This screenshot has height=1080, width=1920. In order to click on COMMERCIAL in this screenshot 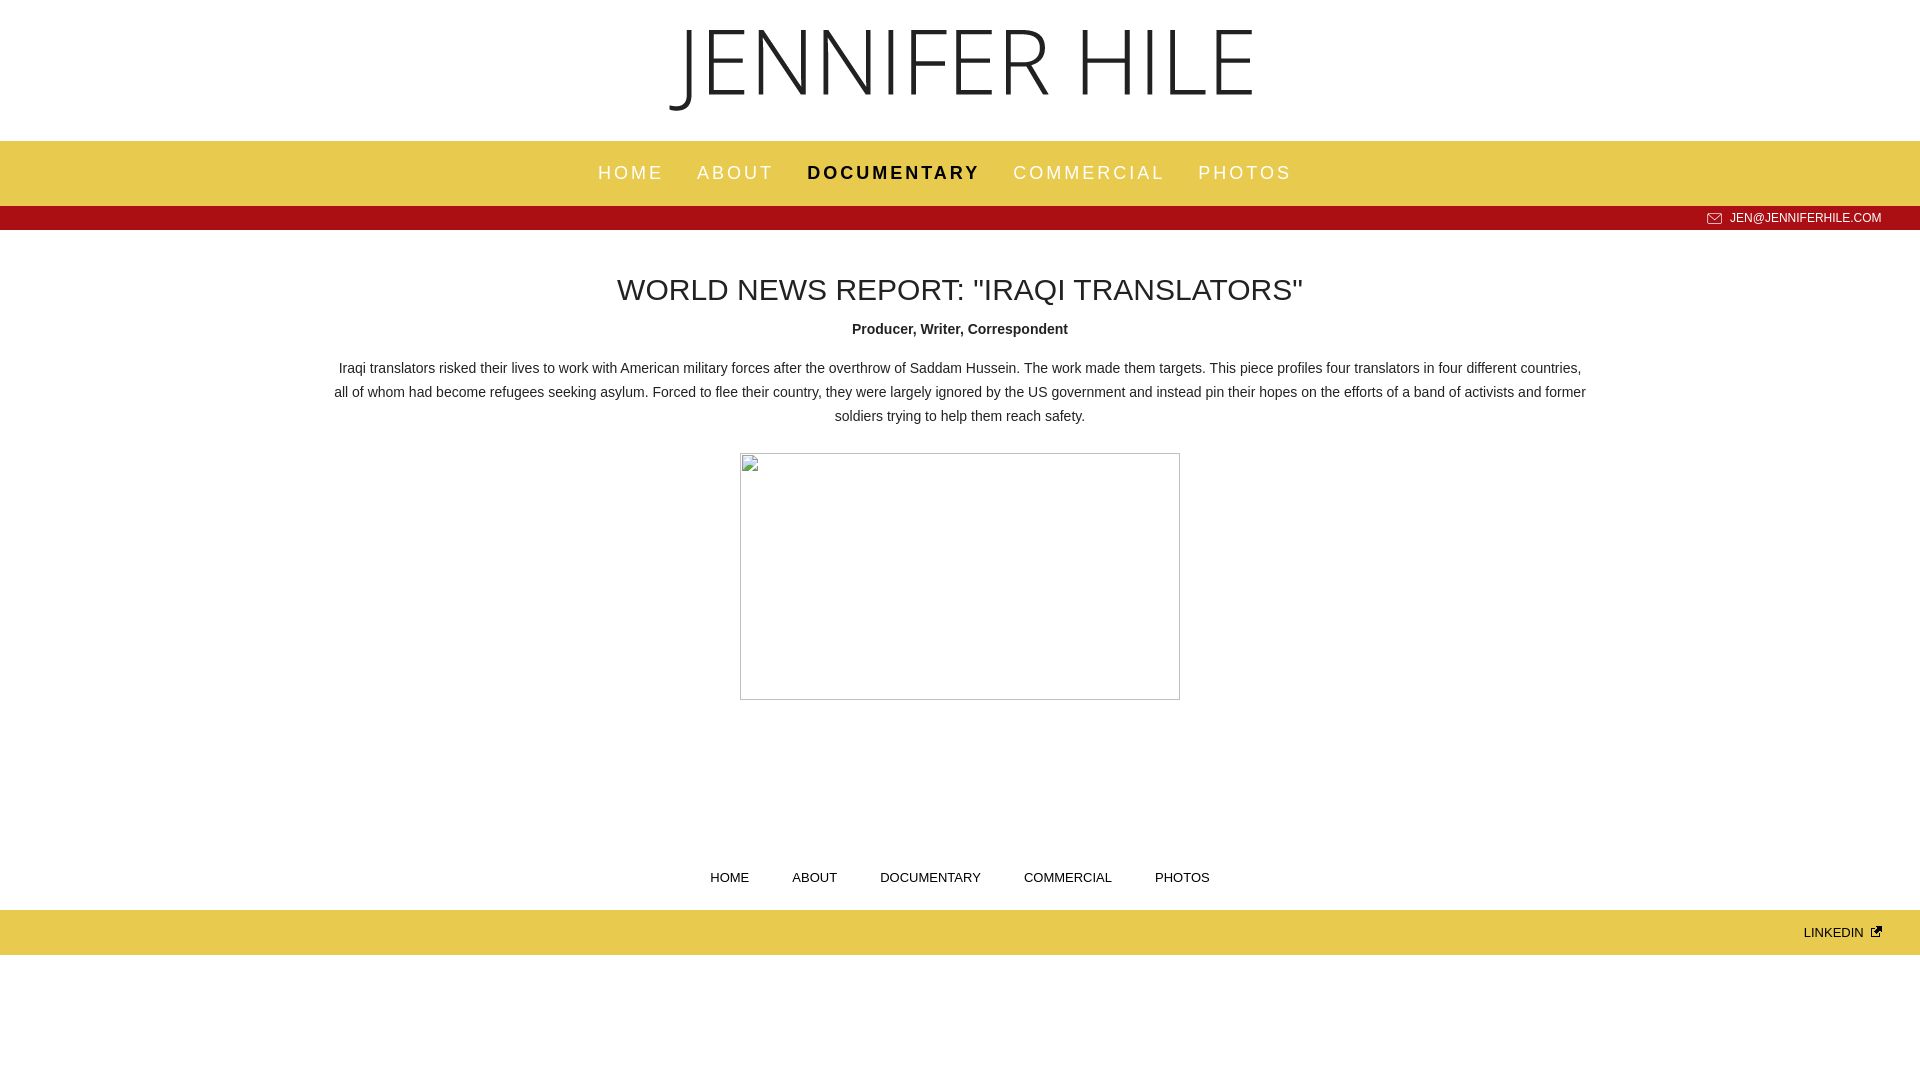, I will do `click(1068, 877)`.